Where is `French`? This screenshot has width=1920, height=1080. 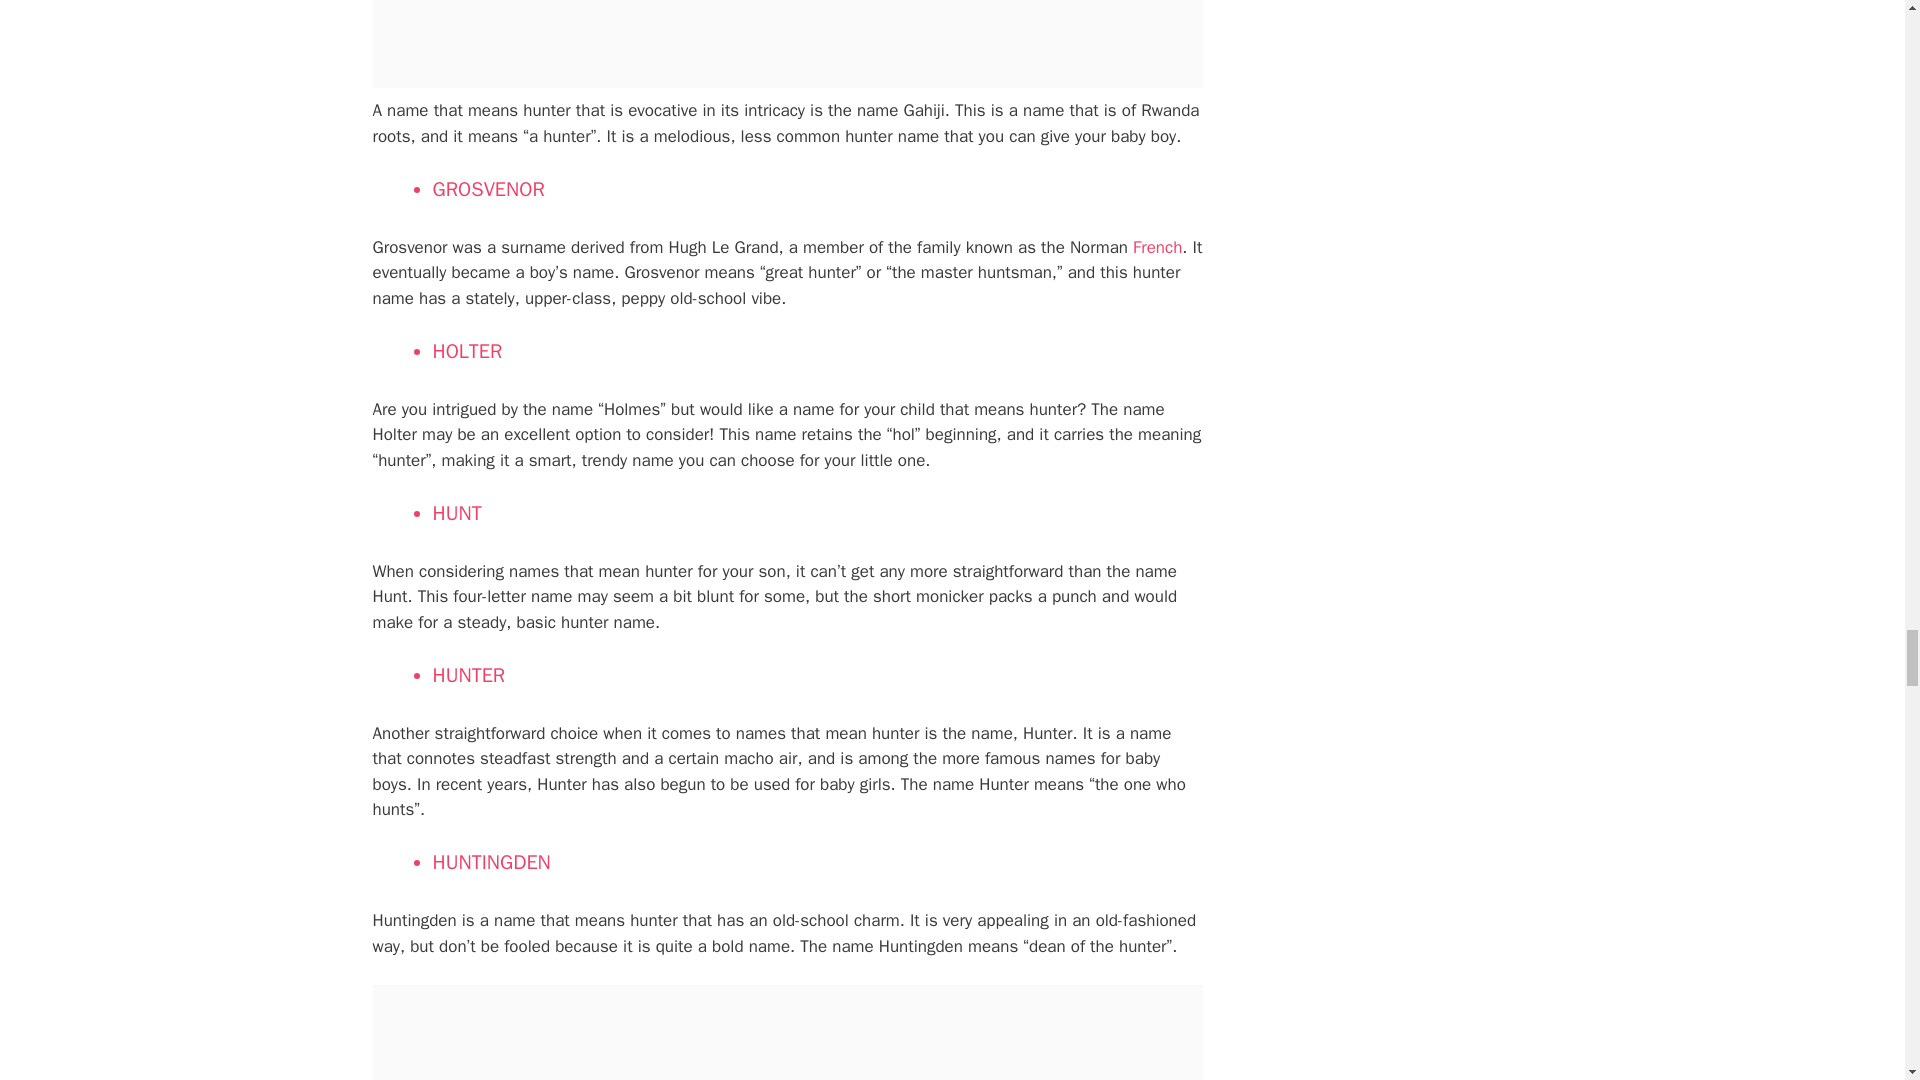
French is located at coordinates (1157, 247).